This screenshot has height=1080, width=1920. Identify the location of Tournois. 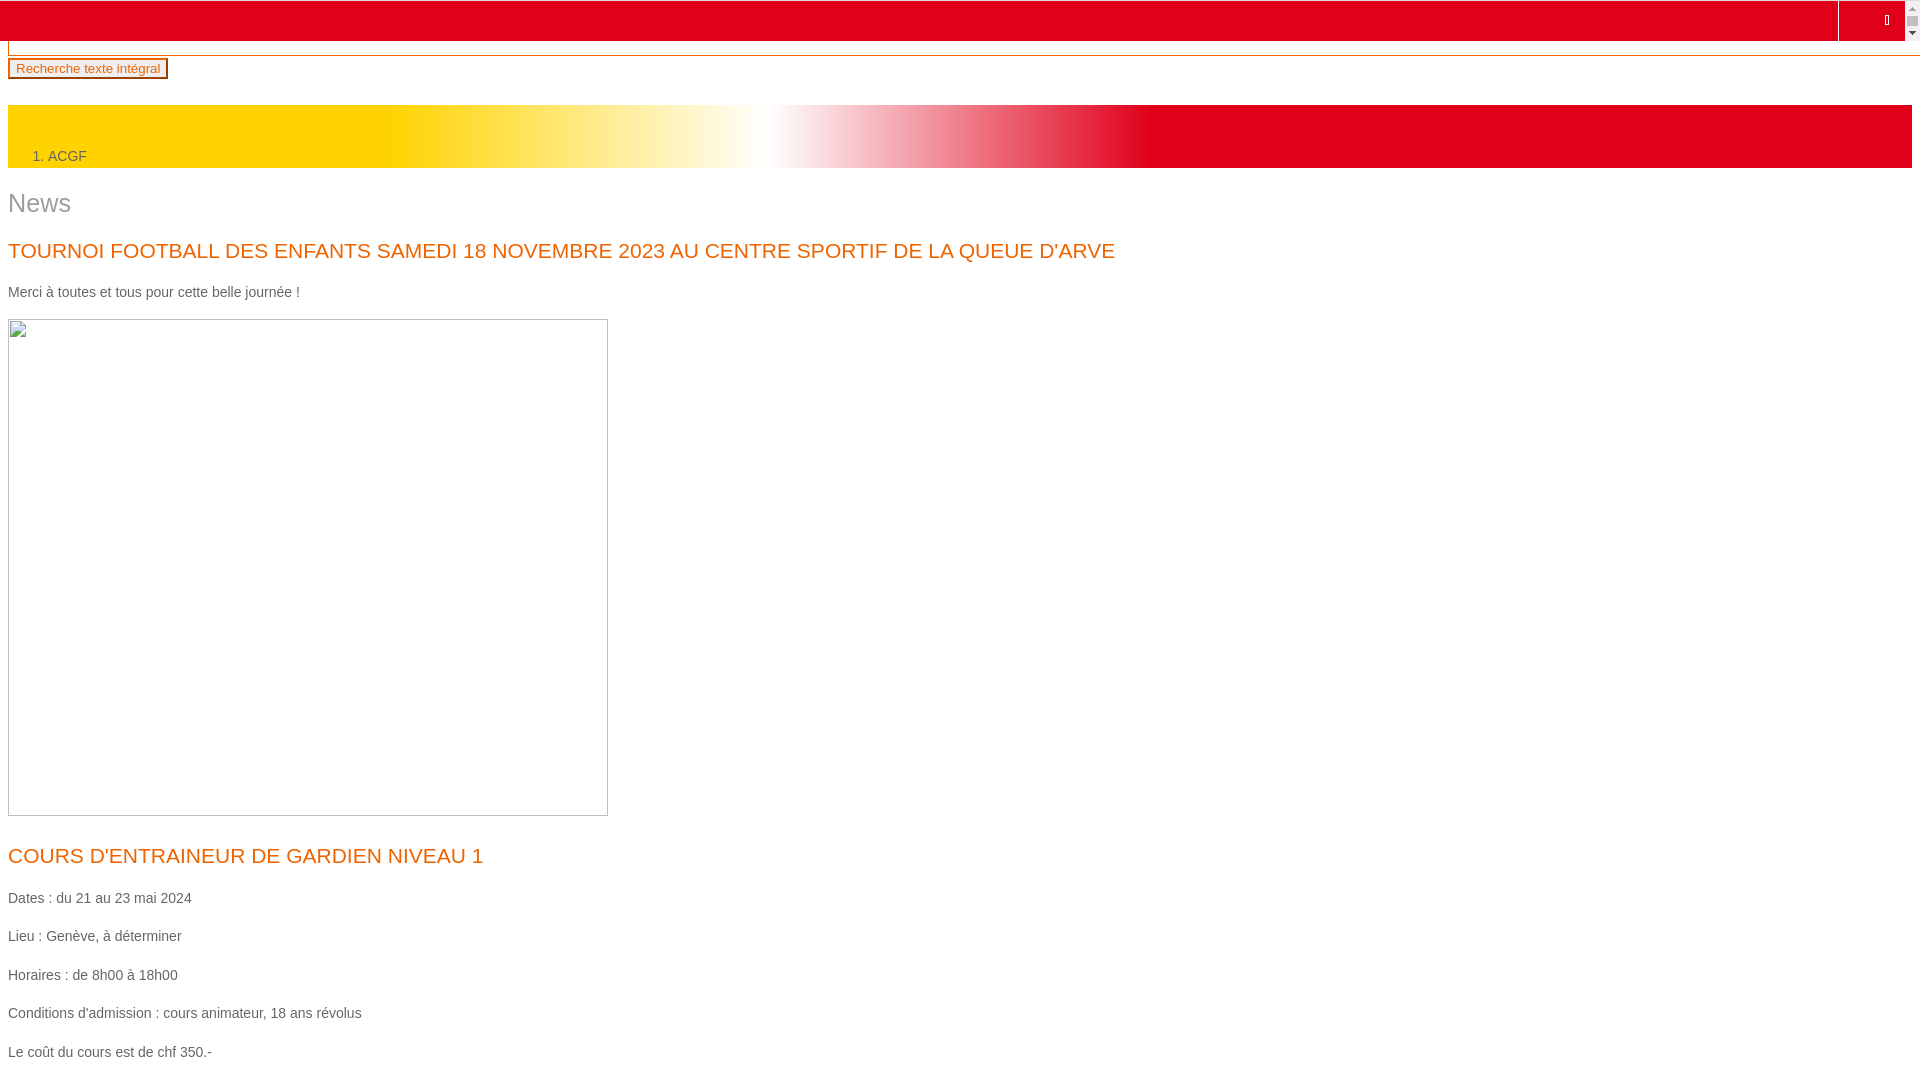
(146, 484).